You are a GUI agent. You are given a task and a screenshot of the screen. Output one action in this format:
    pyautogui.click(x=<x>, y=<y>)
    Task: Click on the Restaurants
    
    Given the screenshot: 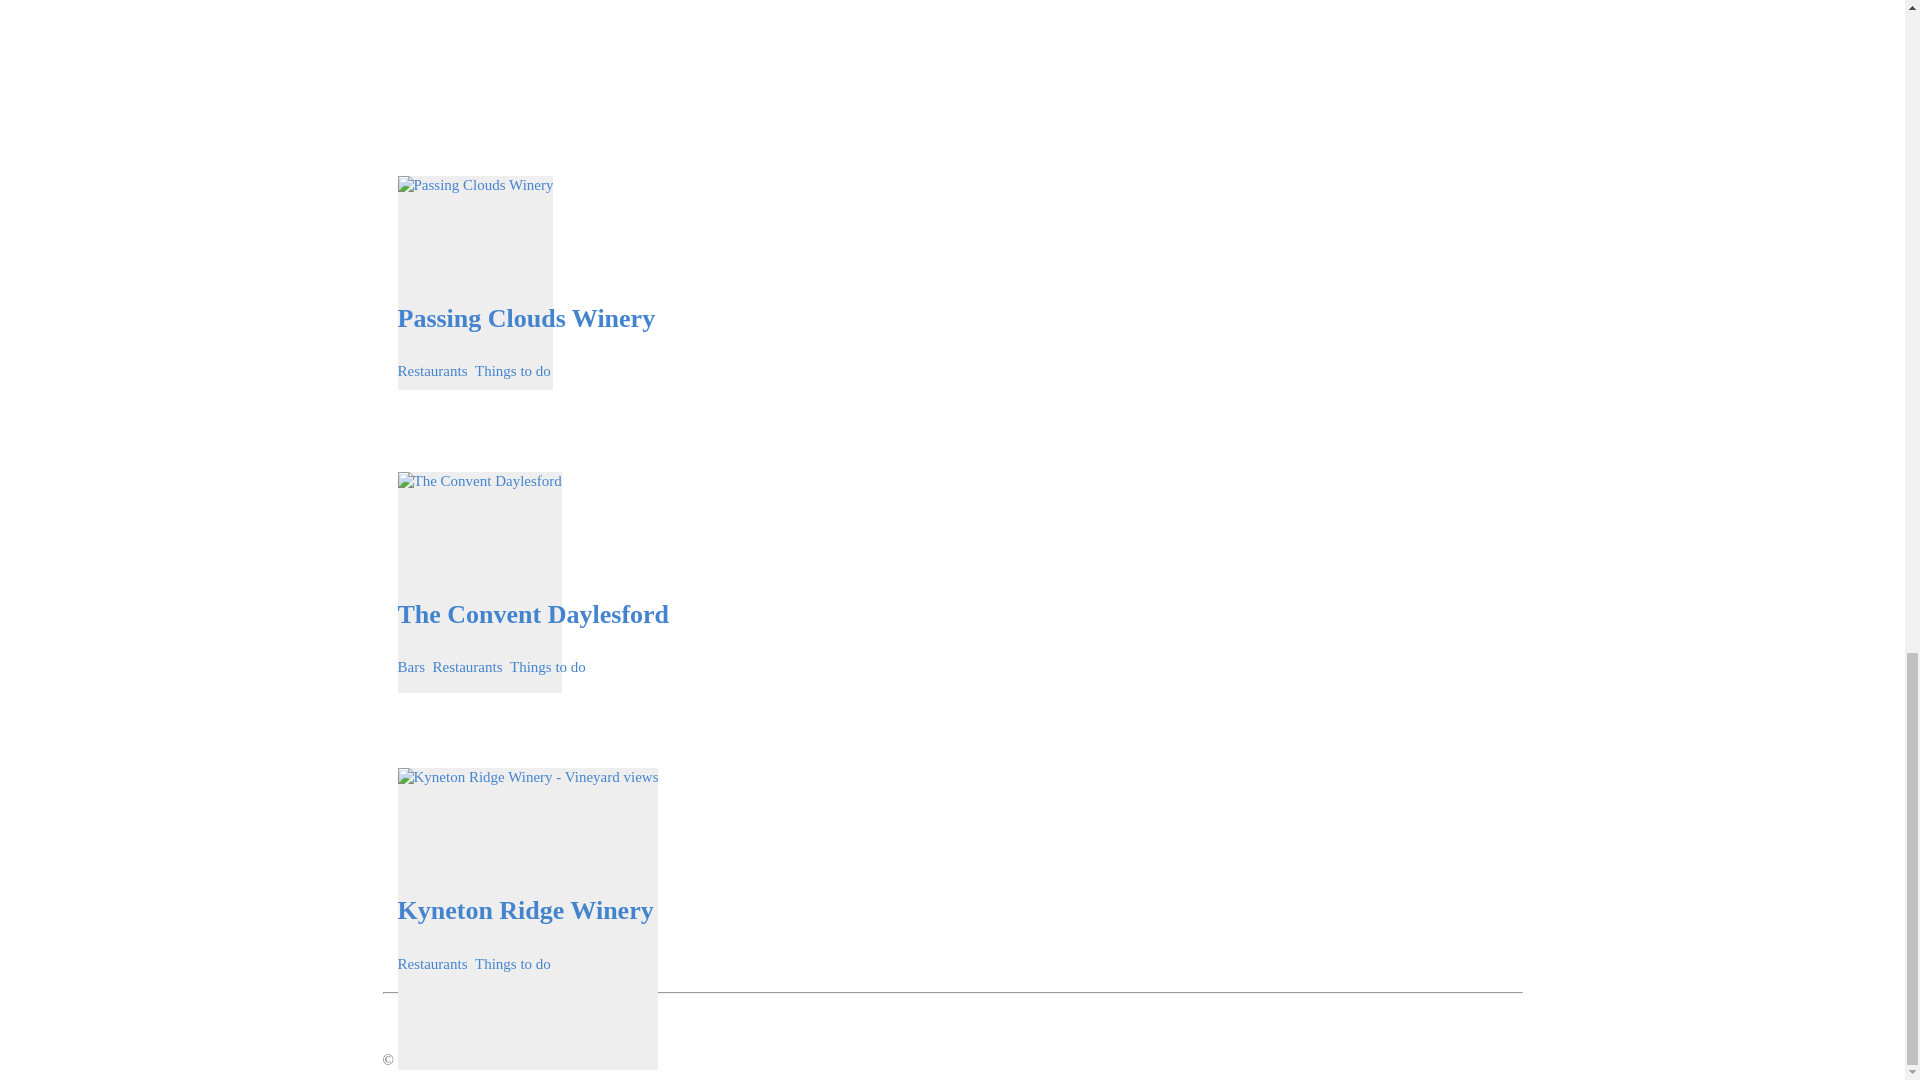 What is the action you would take?
    pyautogui.click(x=432, y=964)
    